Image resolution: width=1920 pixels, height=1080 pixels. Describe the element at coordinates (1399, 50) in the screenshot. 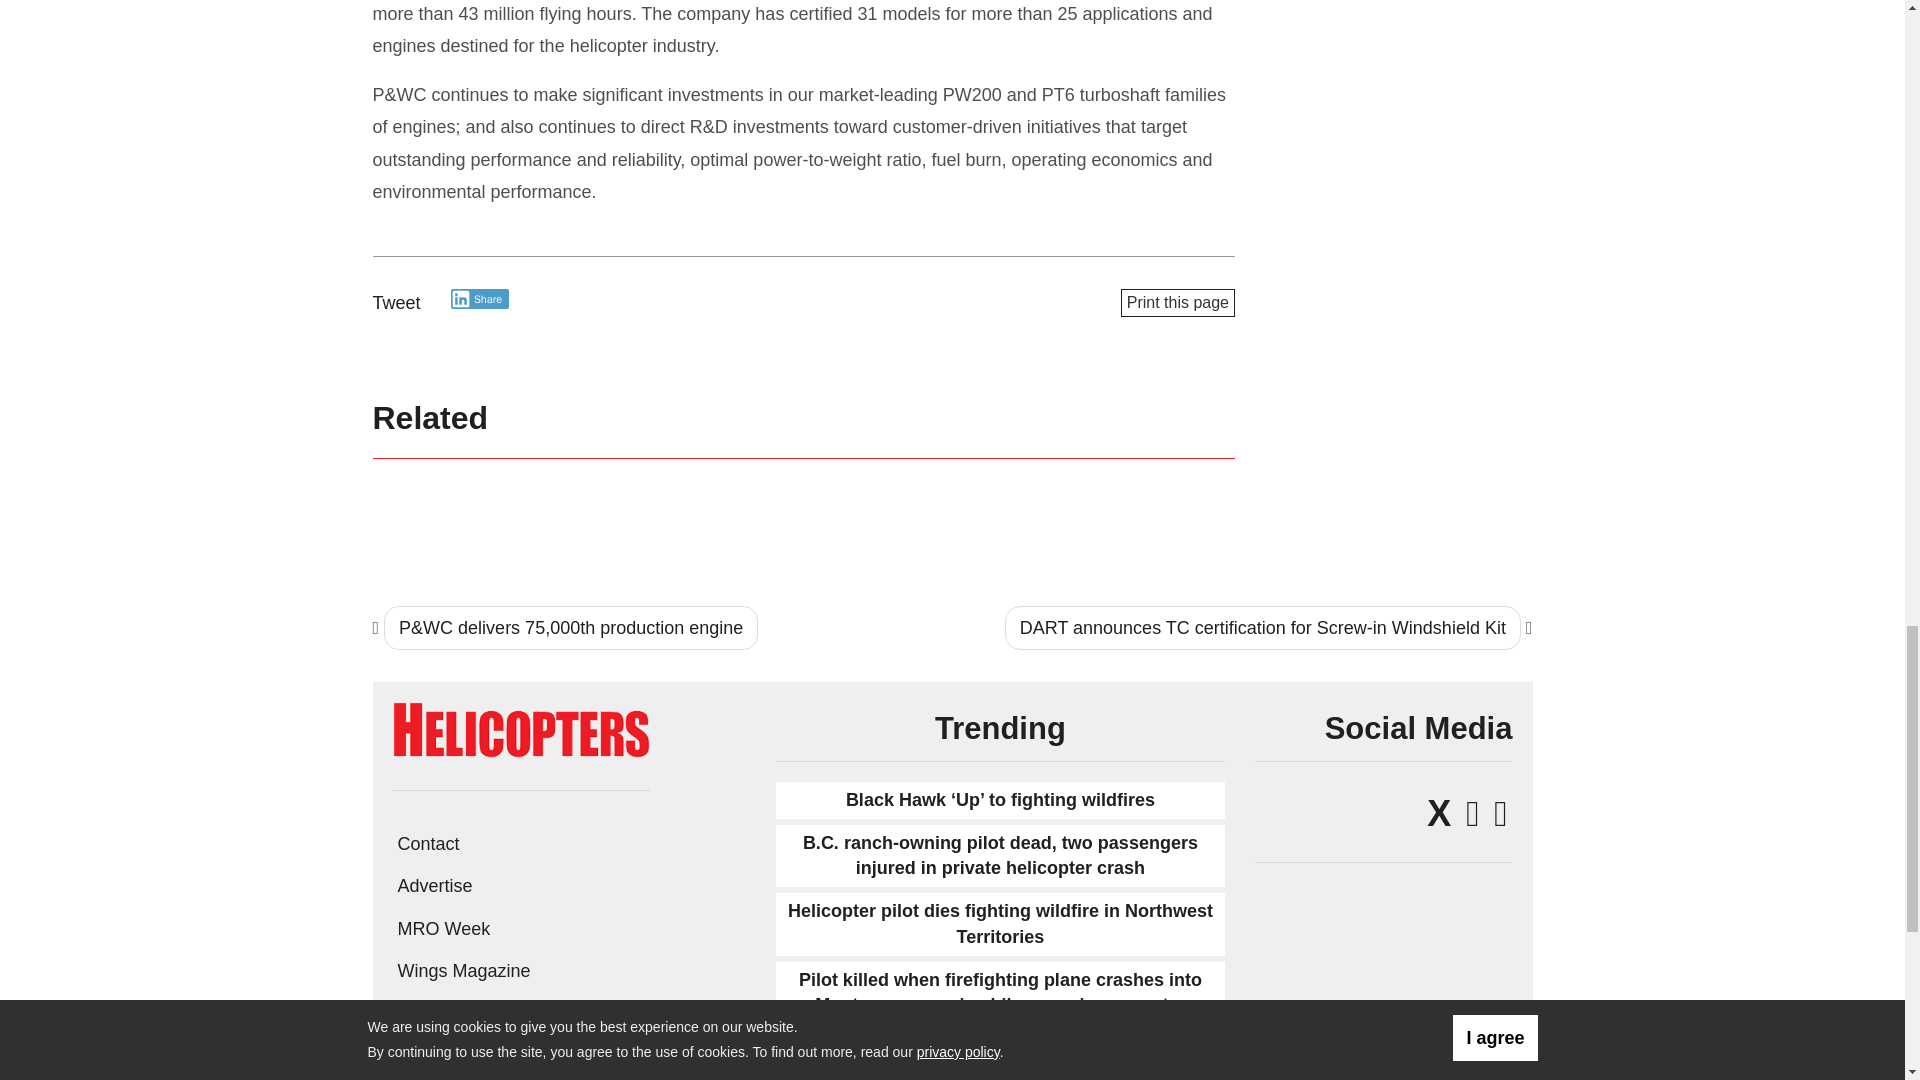

I see `3rd party ad content` at that location.